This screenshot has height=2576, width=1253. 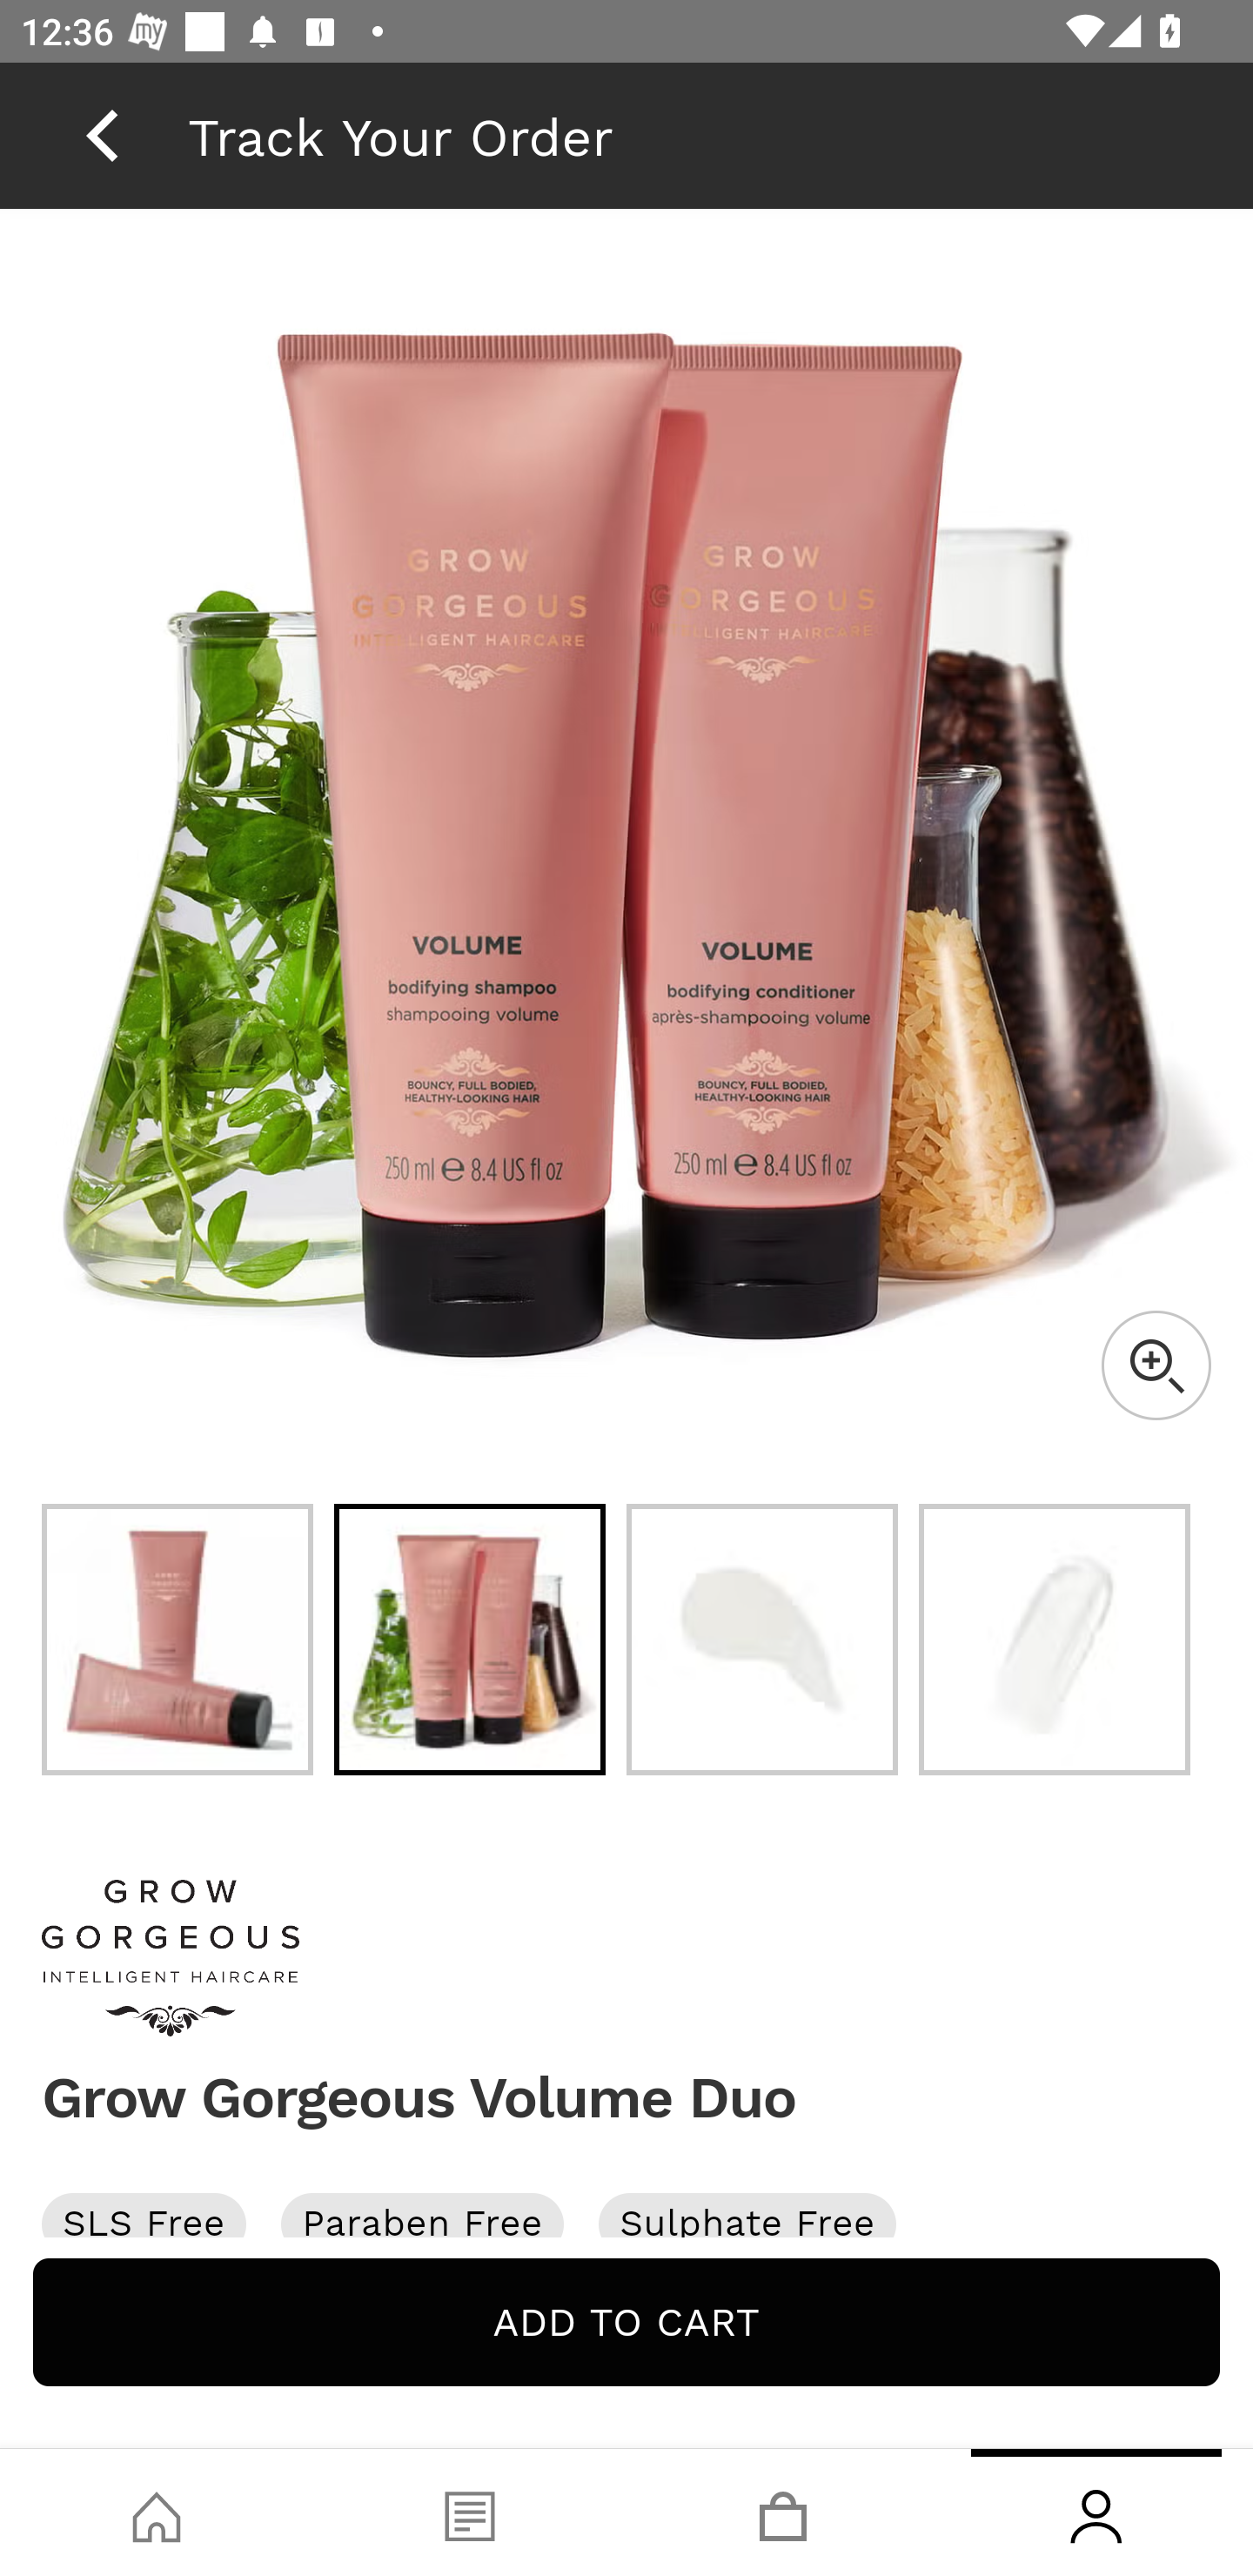 I want to click on Open image 1 - Grow Gorgeous Volume Duo, so click(x=178, y=1640).